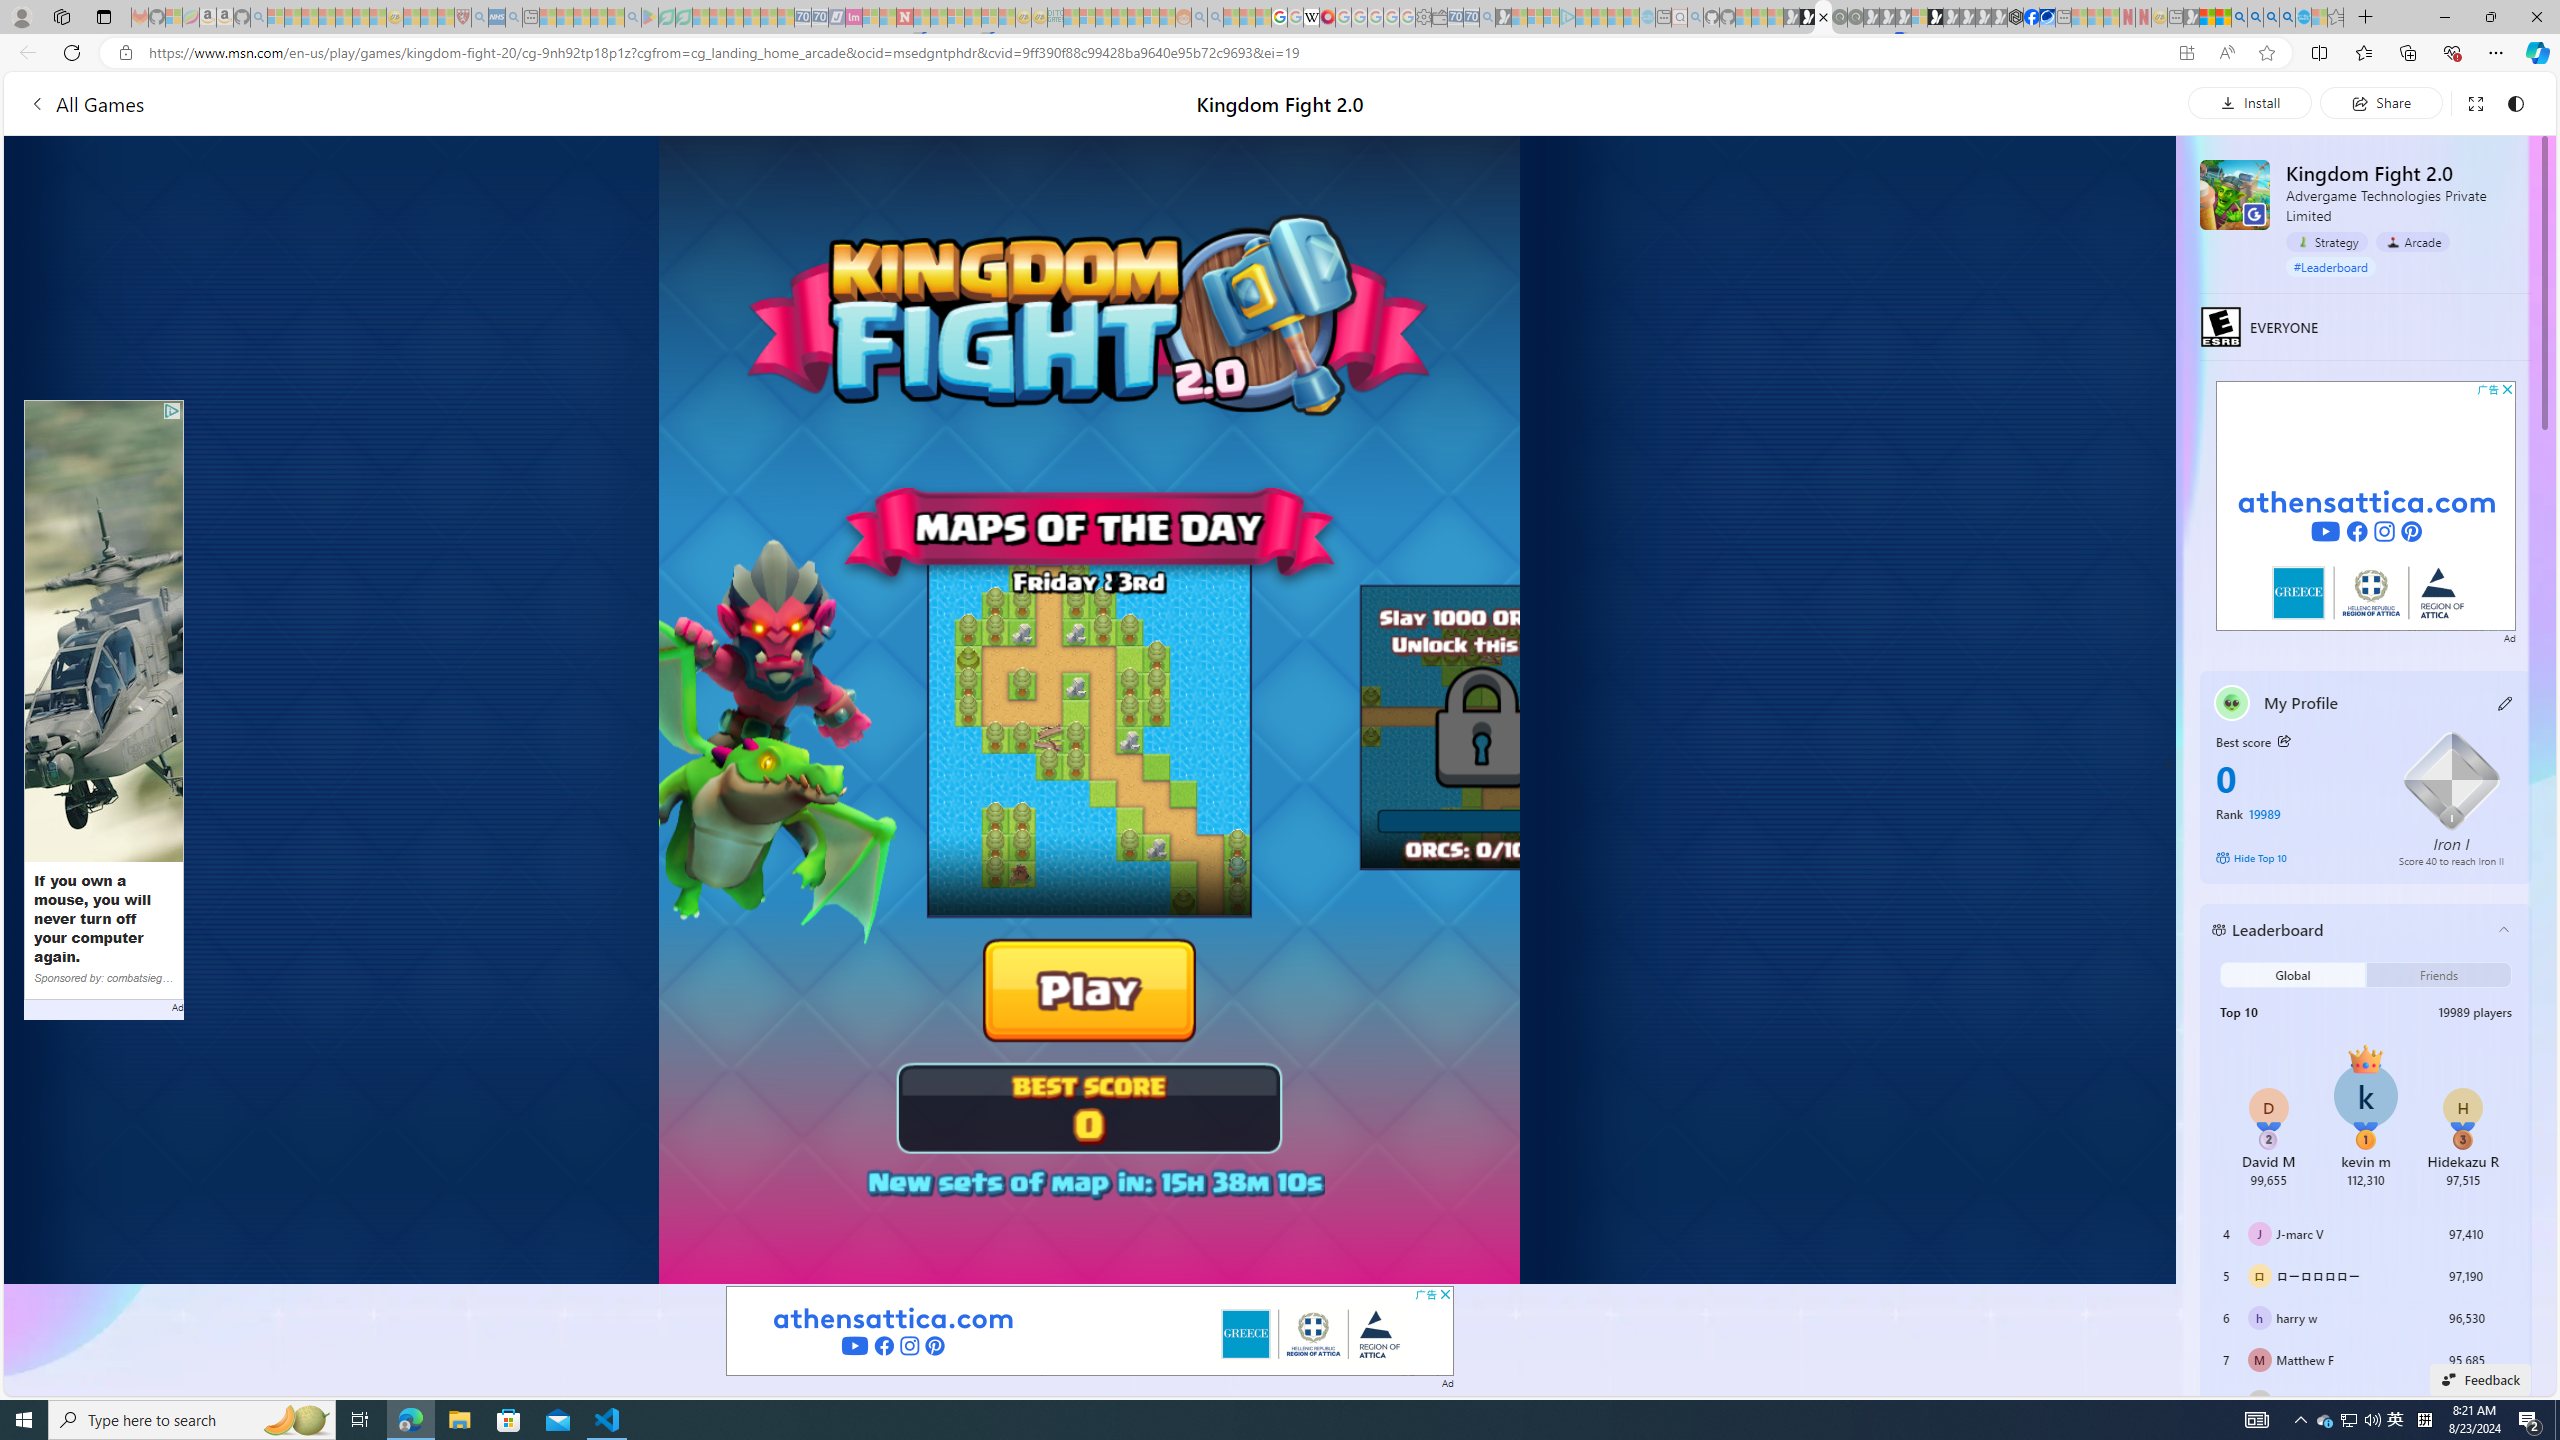 This screenshot has height=1440, width=2560. Describe the element at coordinates (633, 17) in the screenshot. I see `google - Search - Sleeping` at that location.